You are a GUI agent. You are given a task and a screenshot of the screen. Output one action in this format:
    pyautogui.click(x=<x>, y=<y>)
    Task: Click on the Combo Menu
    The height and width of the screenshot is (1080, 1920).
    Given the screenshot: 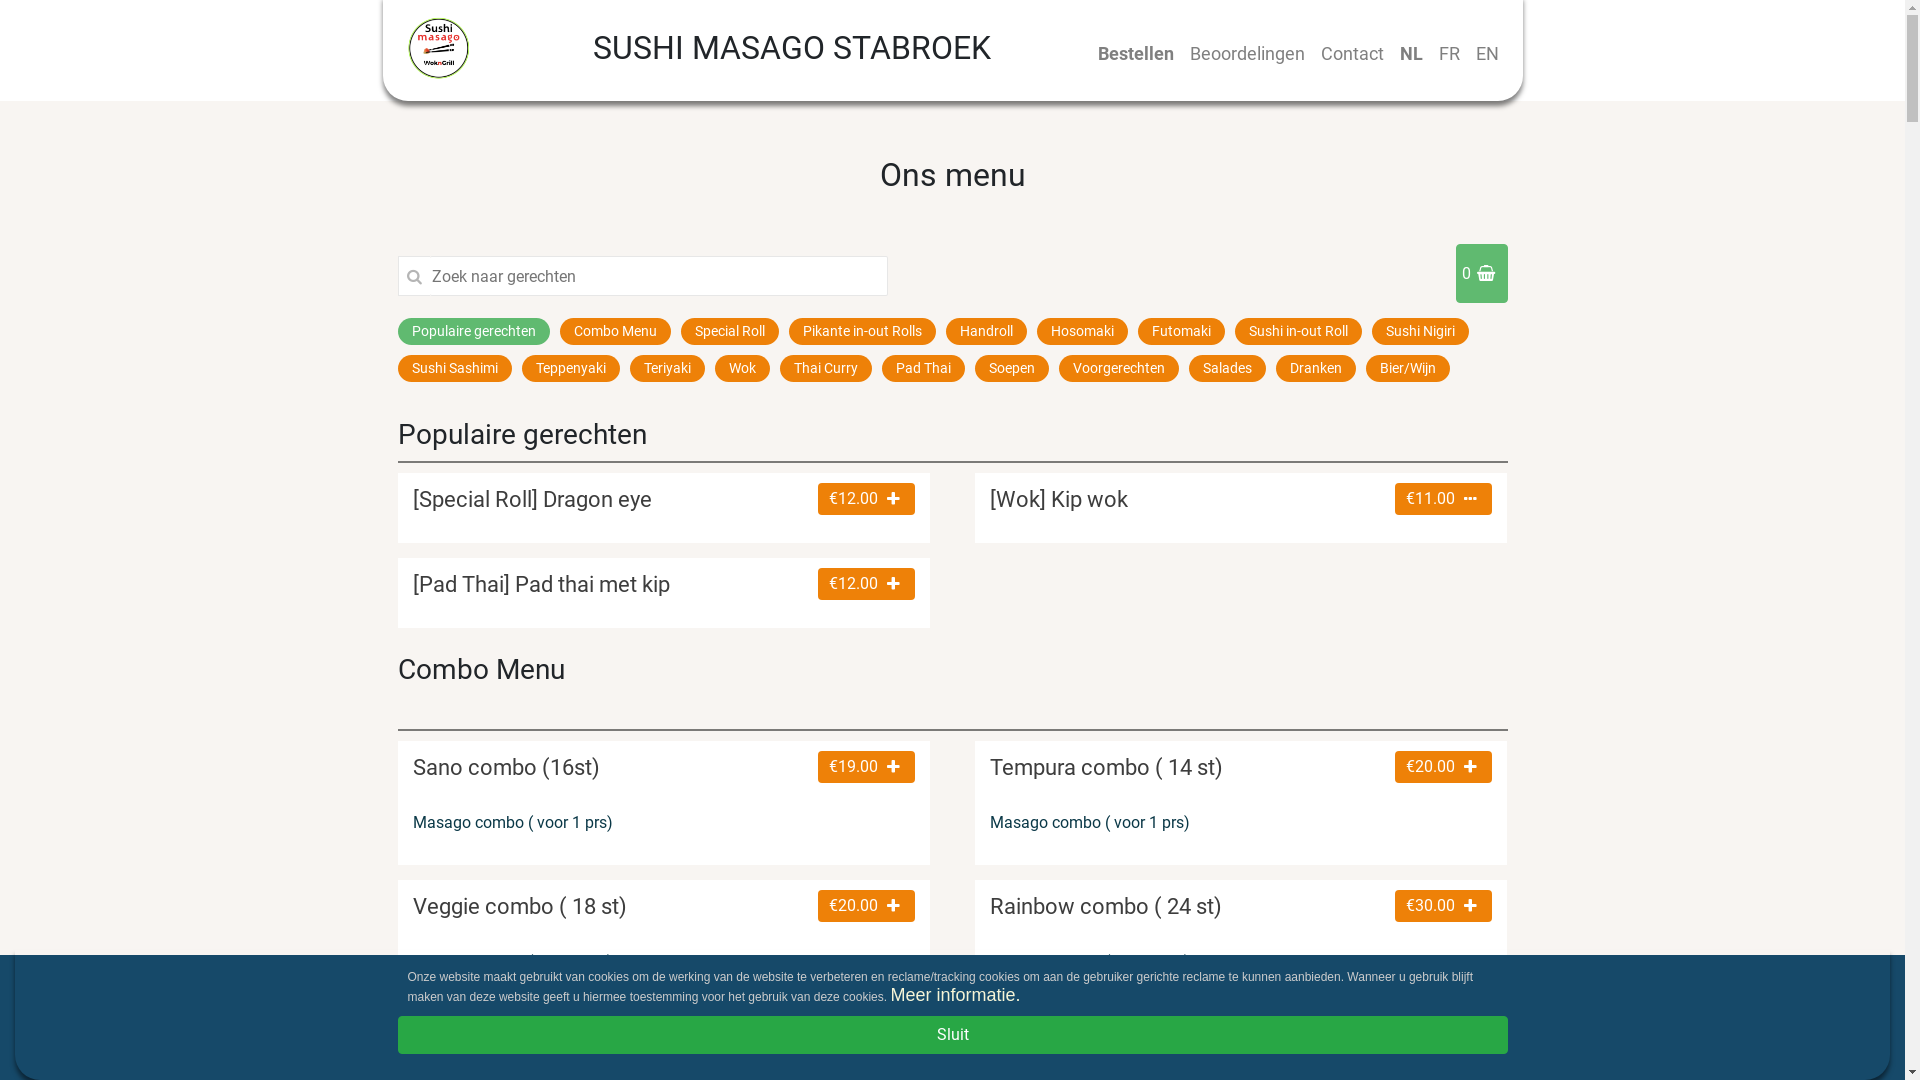 What is the action you would take?
    pyautogui.click(x=616, y=332)
    